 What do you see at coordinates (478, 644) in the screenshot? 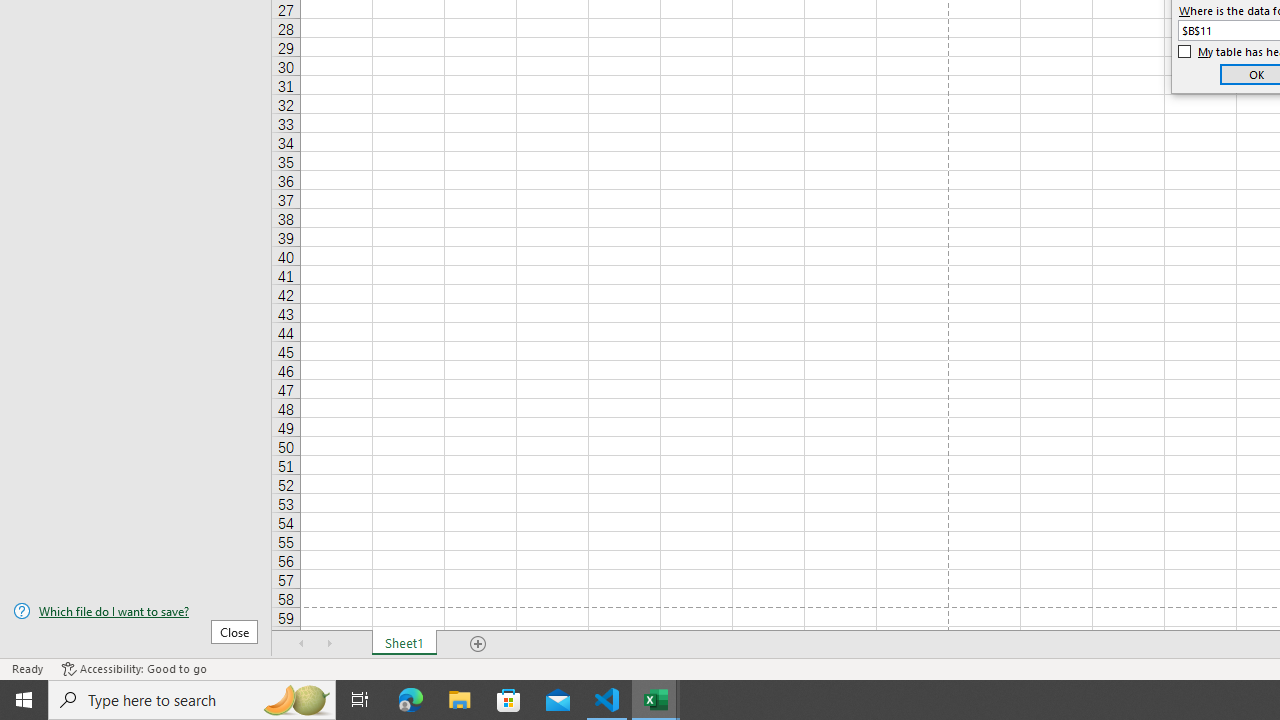
I see `Add Sheet` at bounding box center [478, 644].